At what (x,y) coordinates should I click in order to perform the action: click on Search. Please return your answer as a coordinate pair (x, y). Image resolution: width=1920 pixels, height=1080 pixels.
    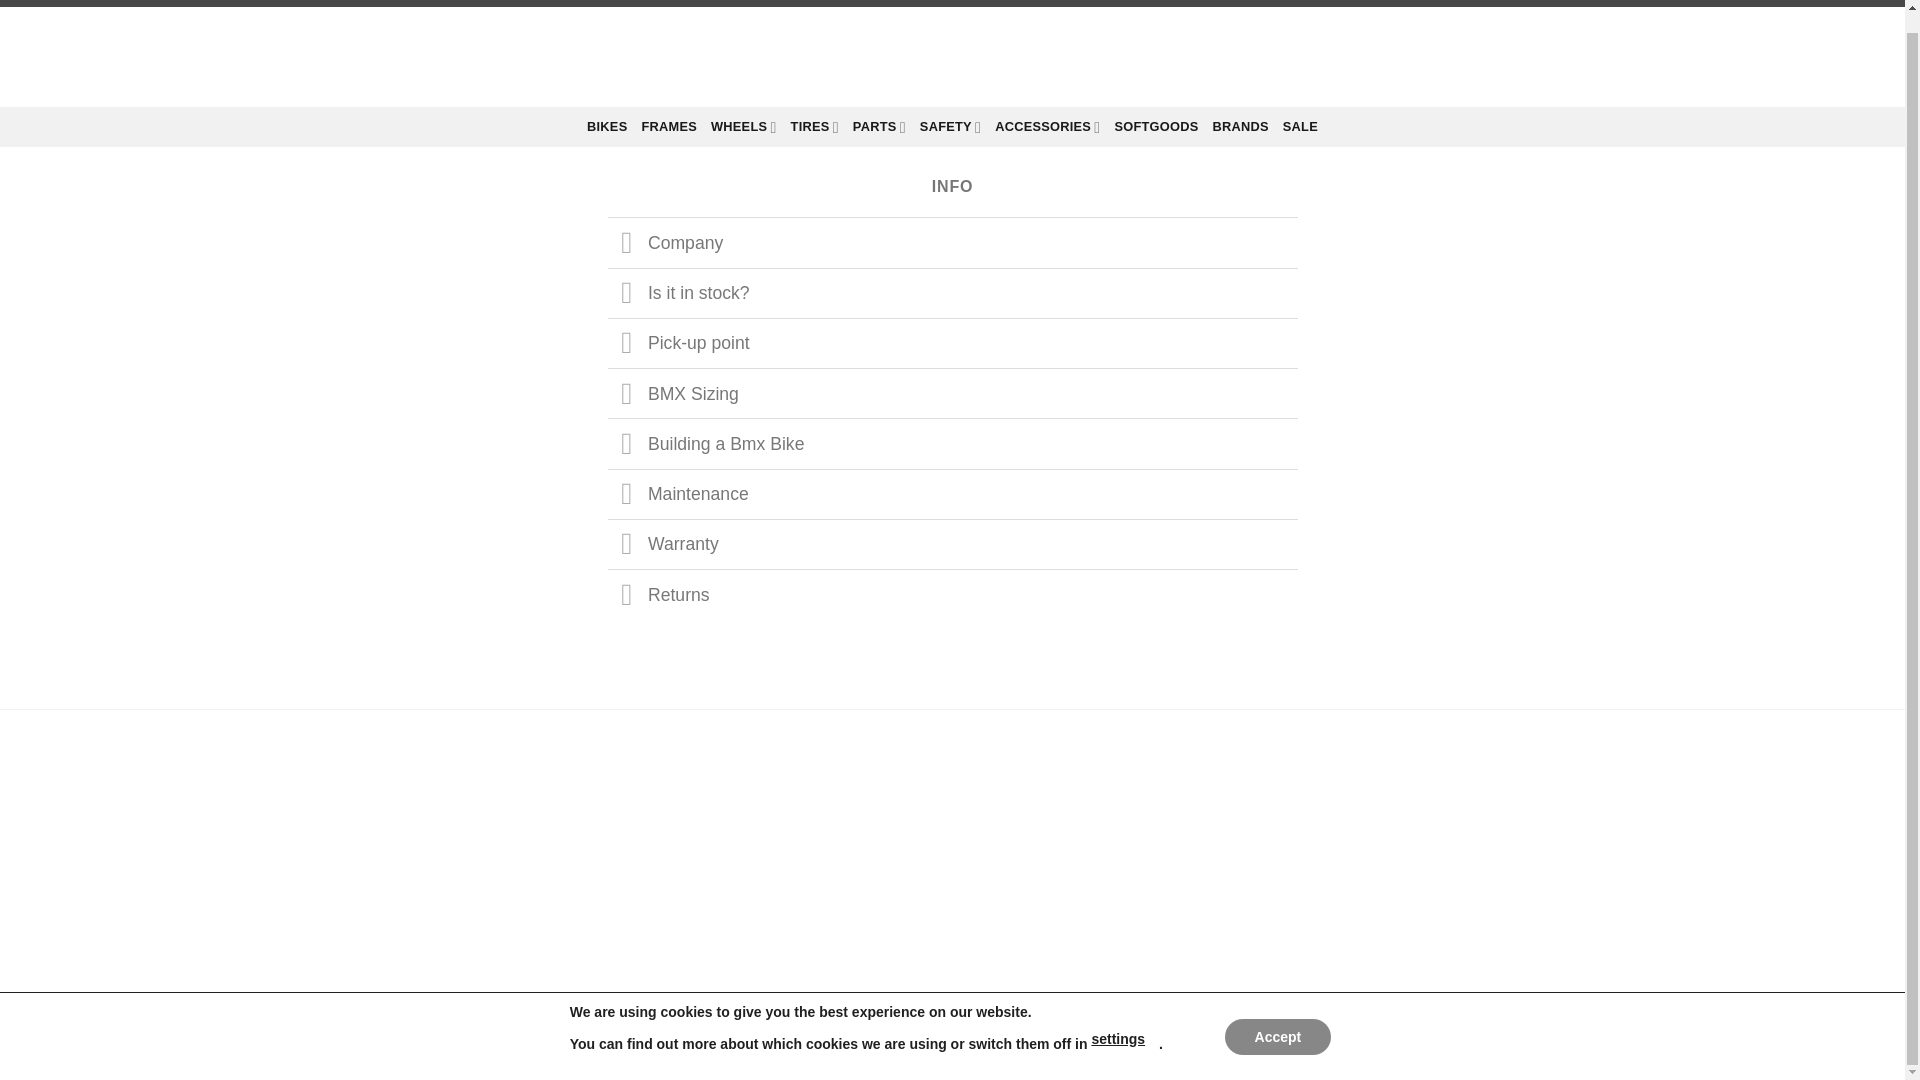
    Looking at the image, I should click on (764, 56).